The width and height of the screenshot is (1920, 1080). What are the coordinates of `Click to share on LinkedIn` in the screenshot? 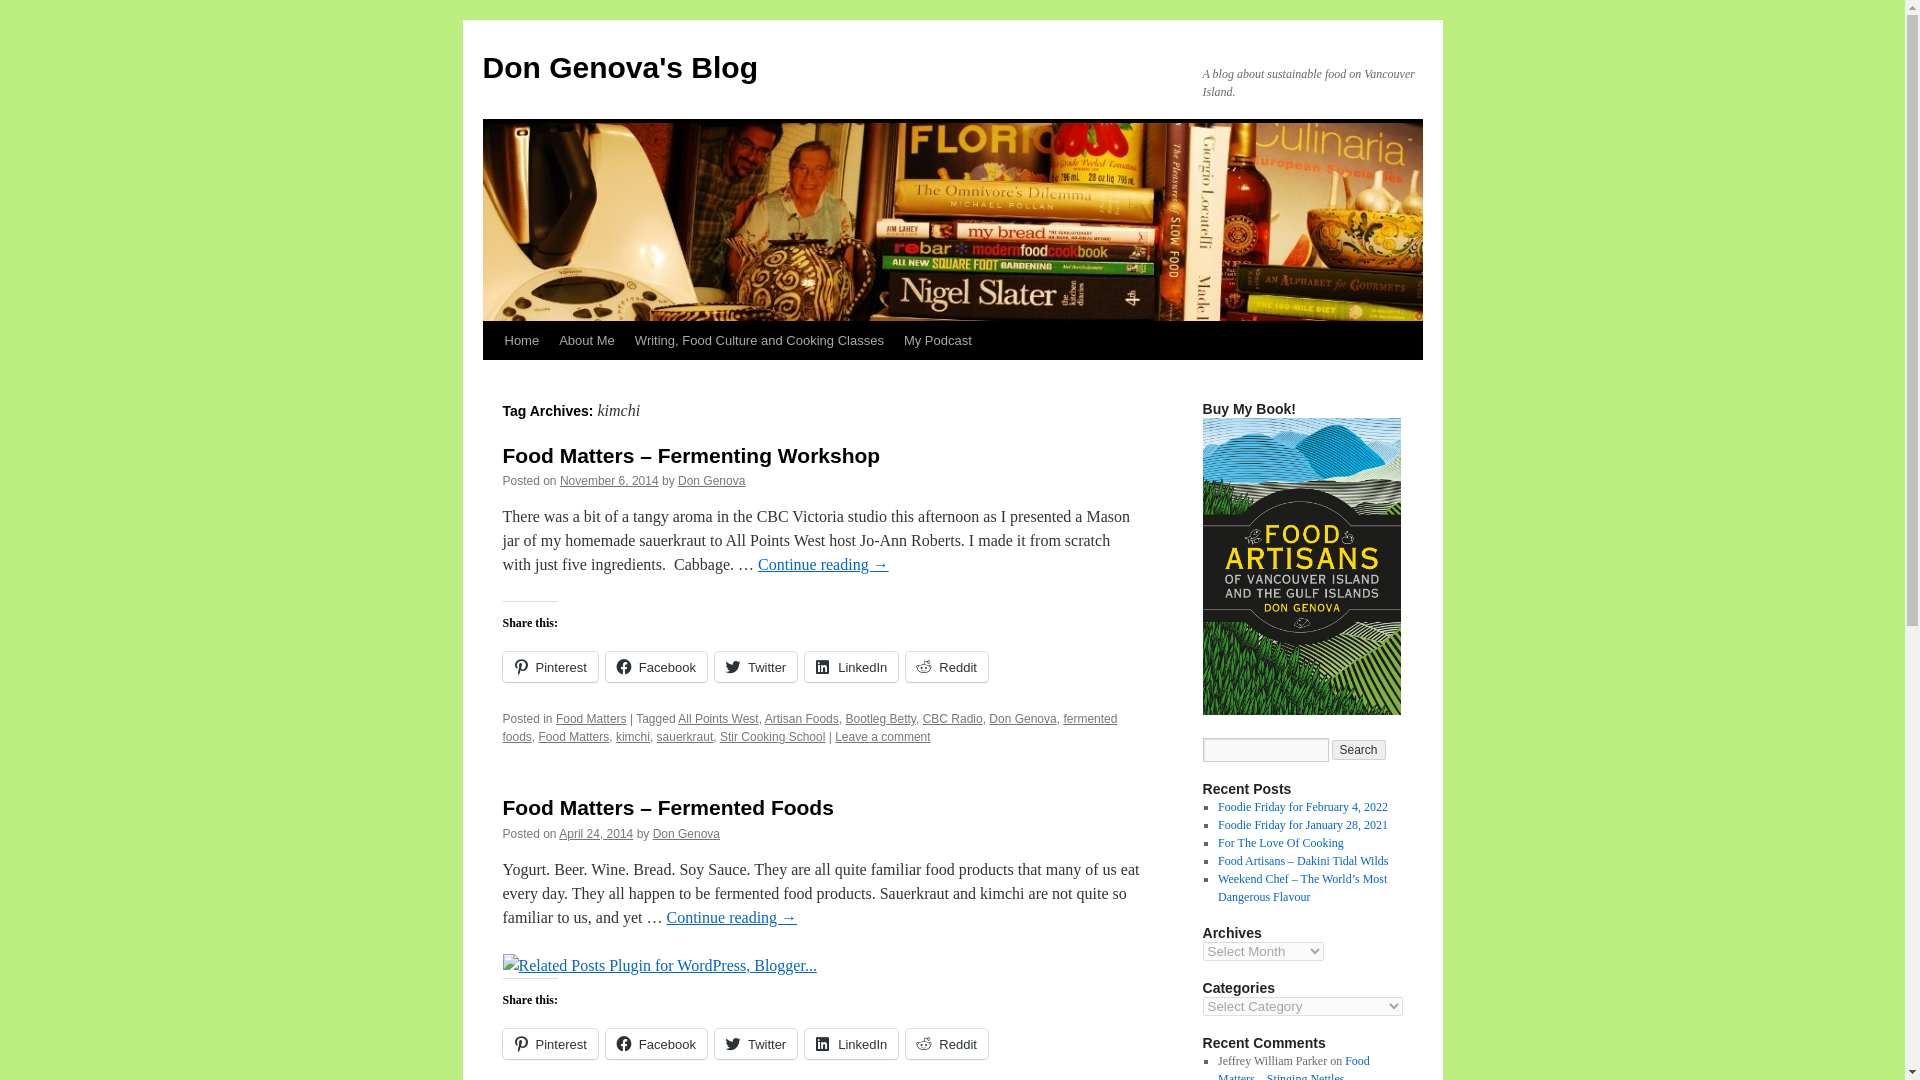 It's located at (851, 1044).